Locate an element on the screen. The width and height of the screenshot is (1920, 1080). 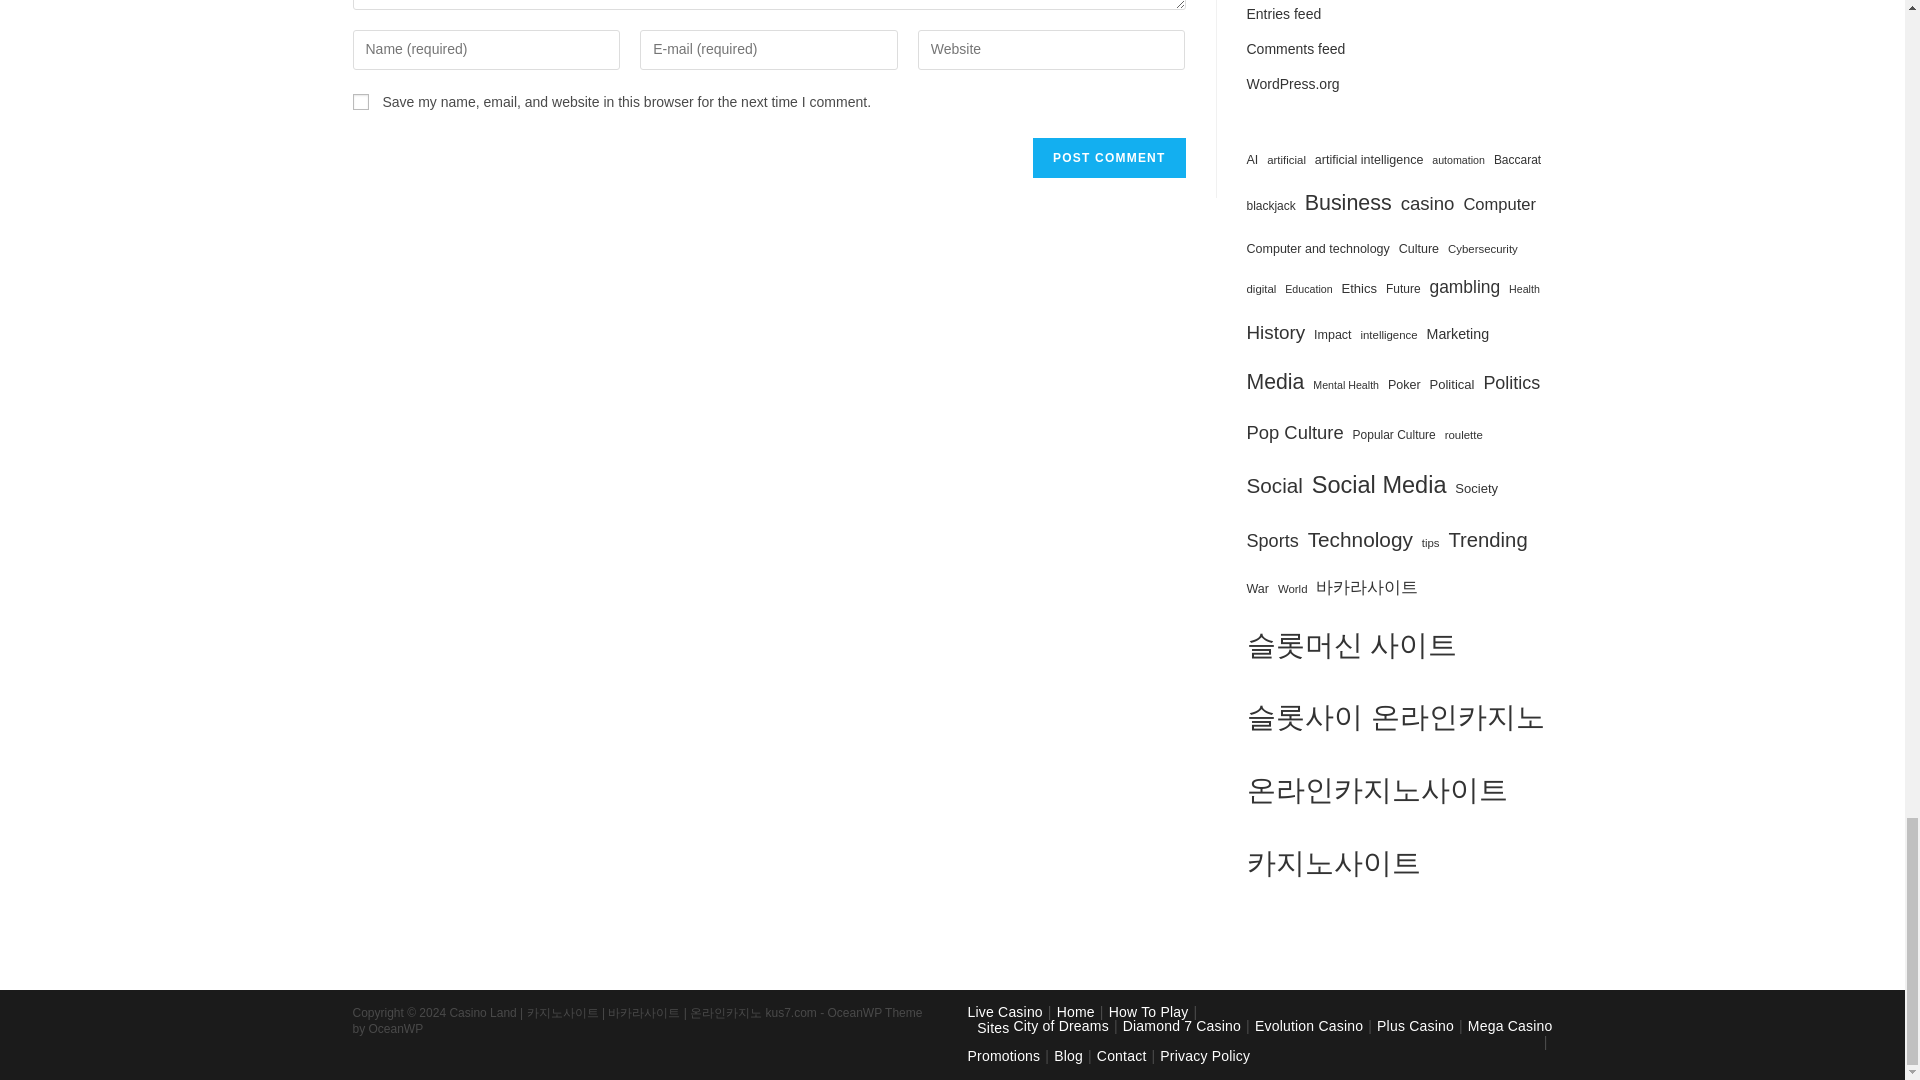
yes is located at coordinates (360, 102).